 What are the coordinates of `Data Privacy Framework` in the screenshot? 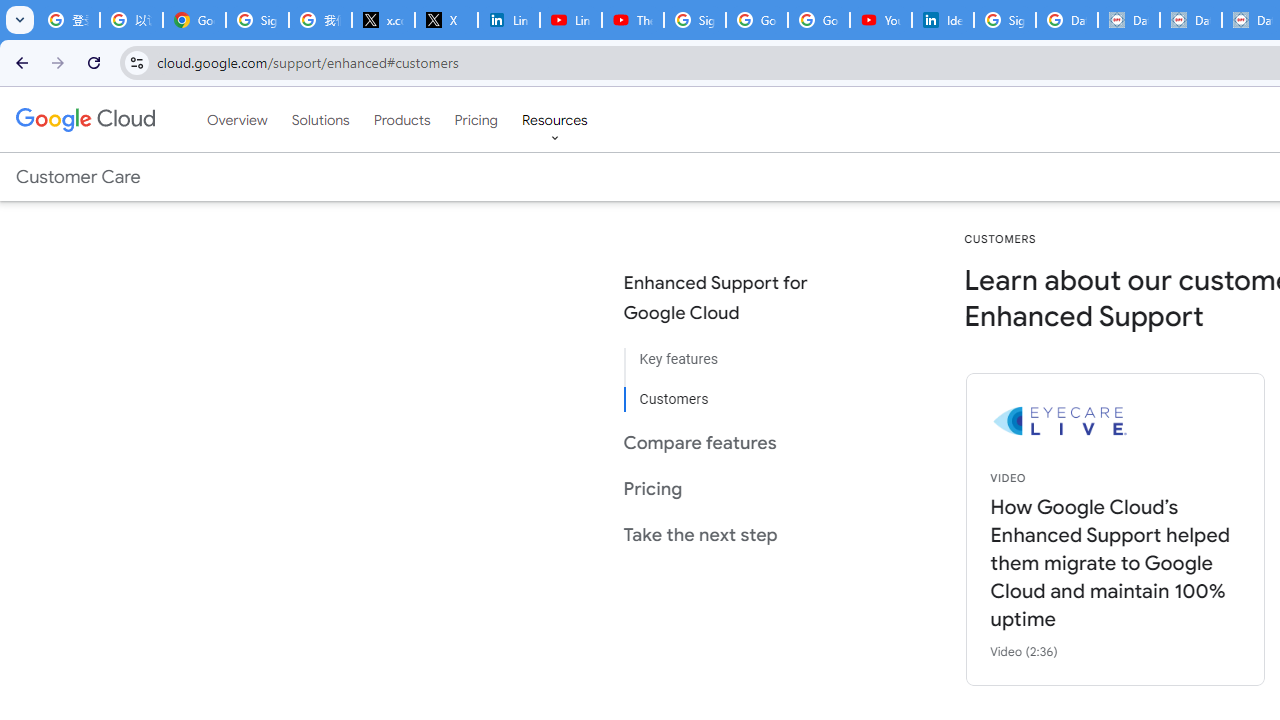 It's located at (1190, 20).